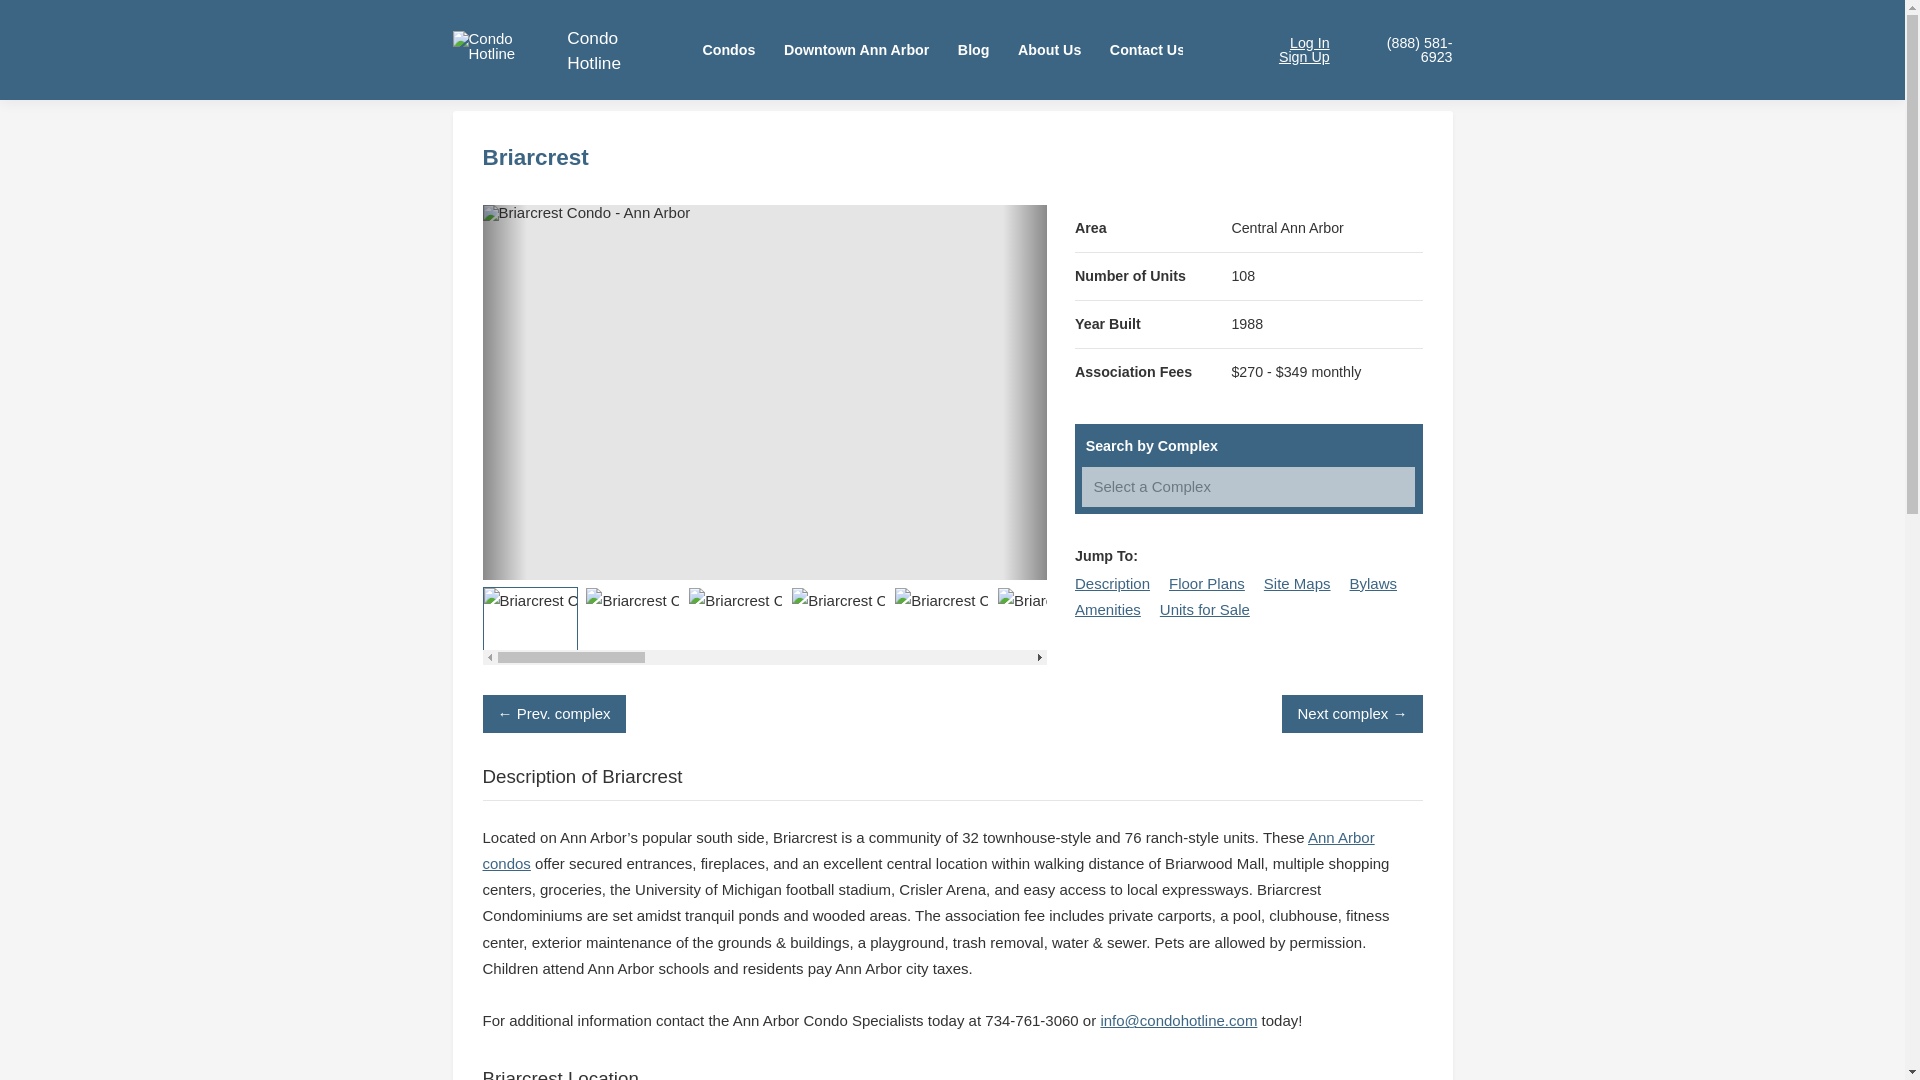 The width and height of the screenshot is (1920, 1080). Describe the element at coordinates (1373, 582) in the screenshot. I see `Bylaws` at that location.